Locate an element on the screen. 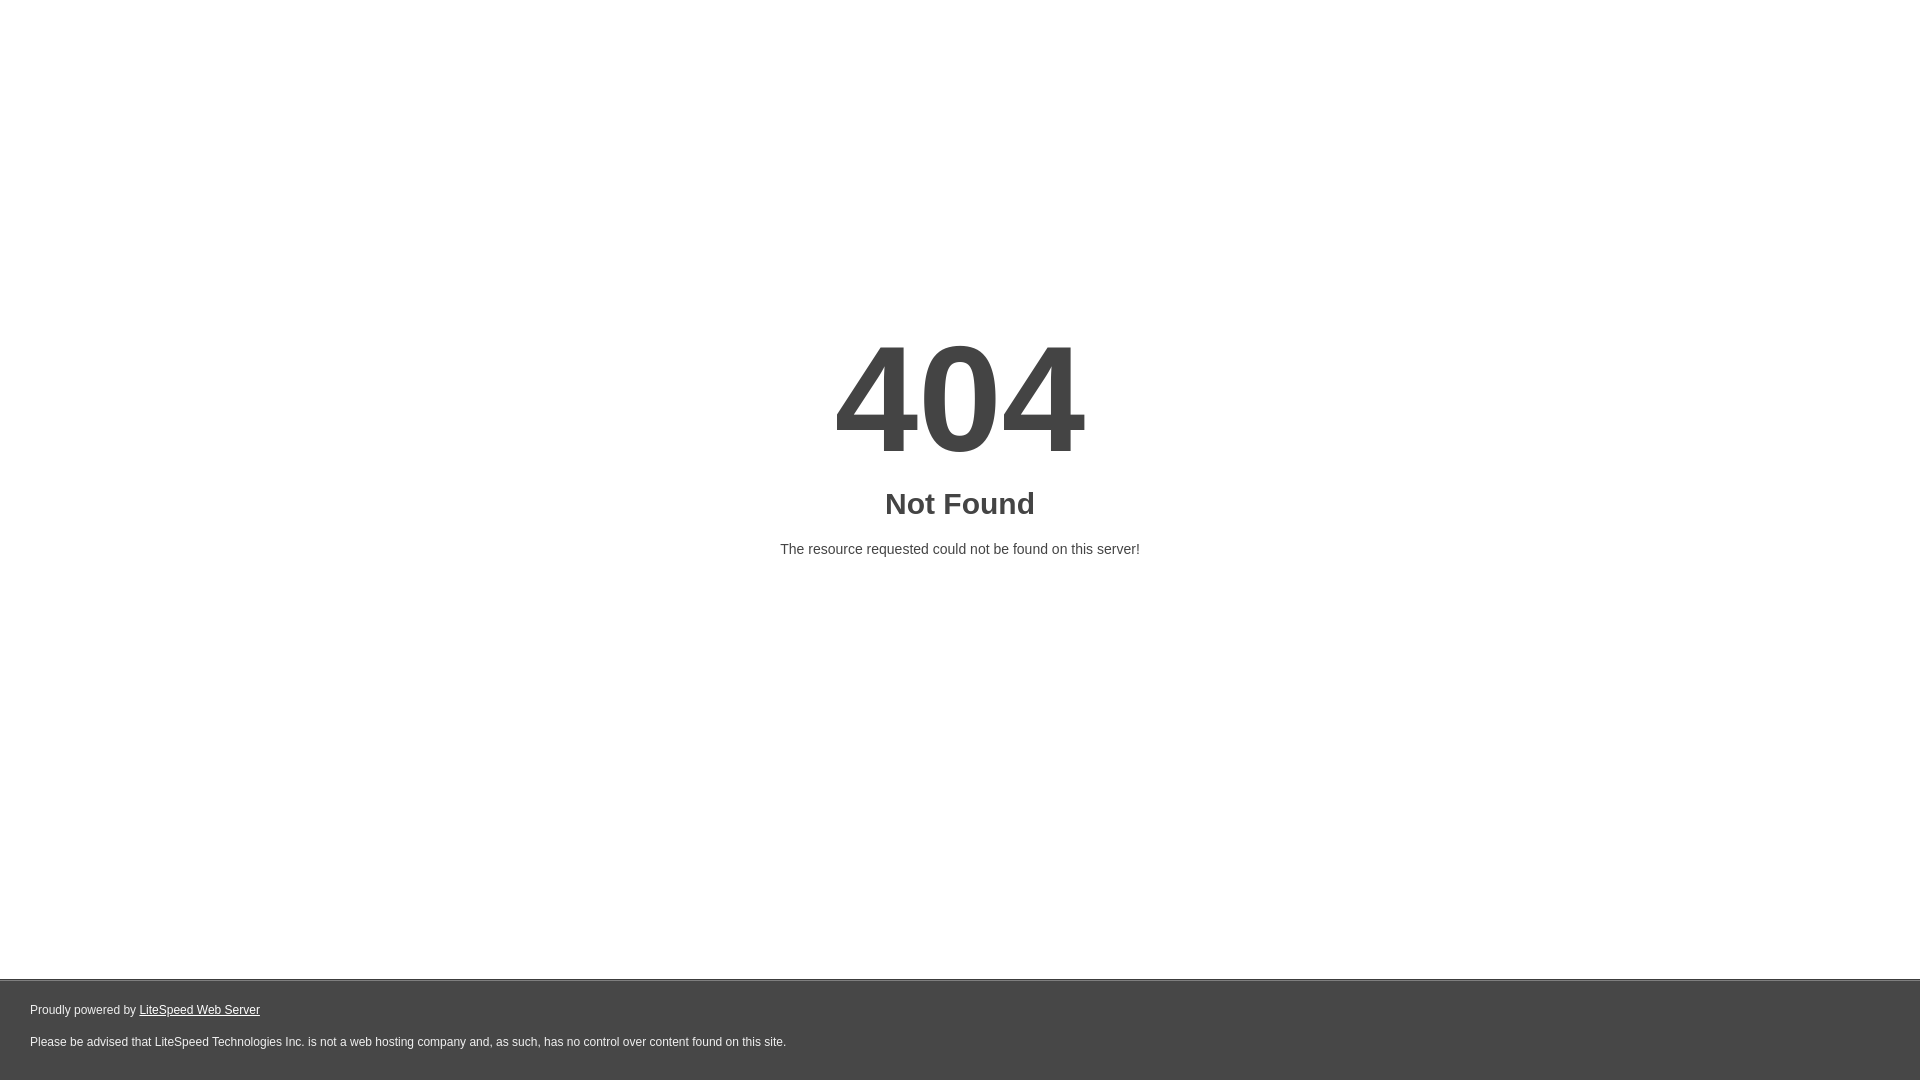  LiteSpeed Web Server is located at coordinates (200, 1010).